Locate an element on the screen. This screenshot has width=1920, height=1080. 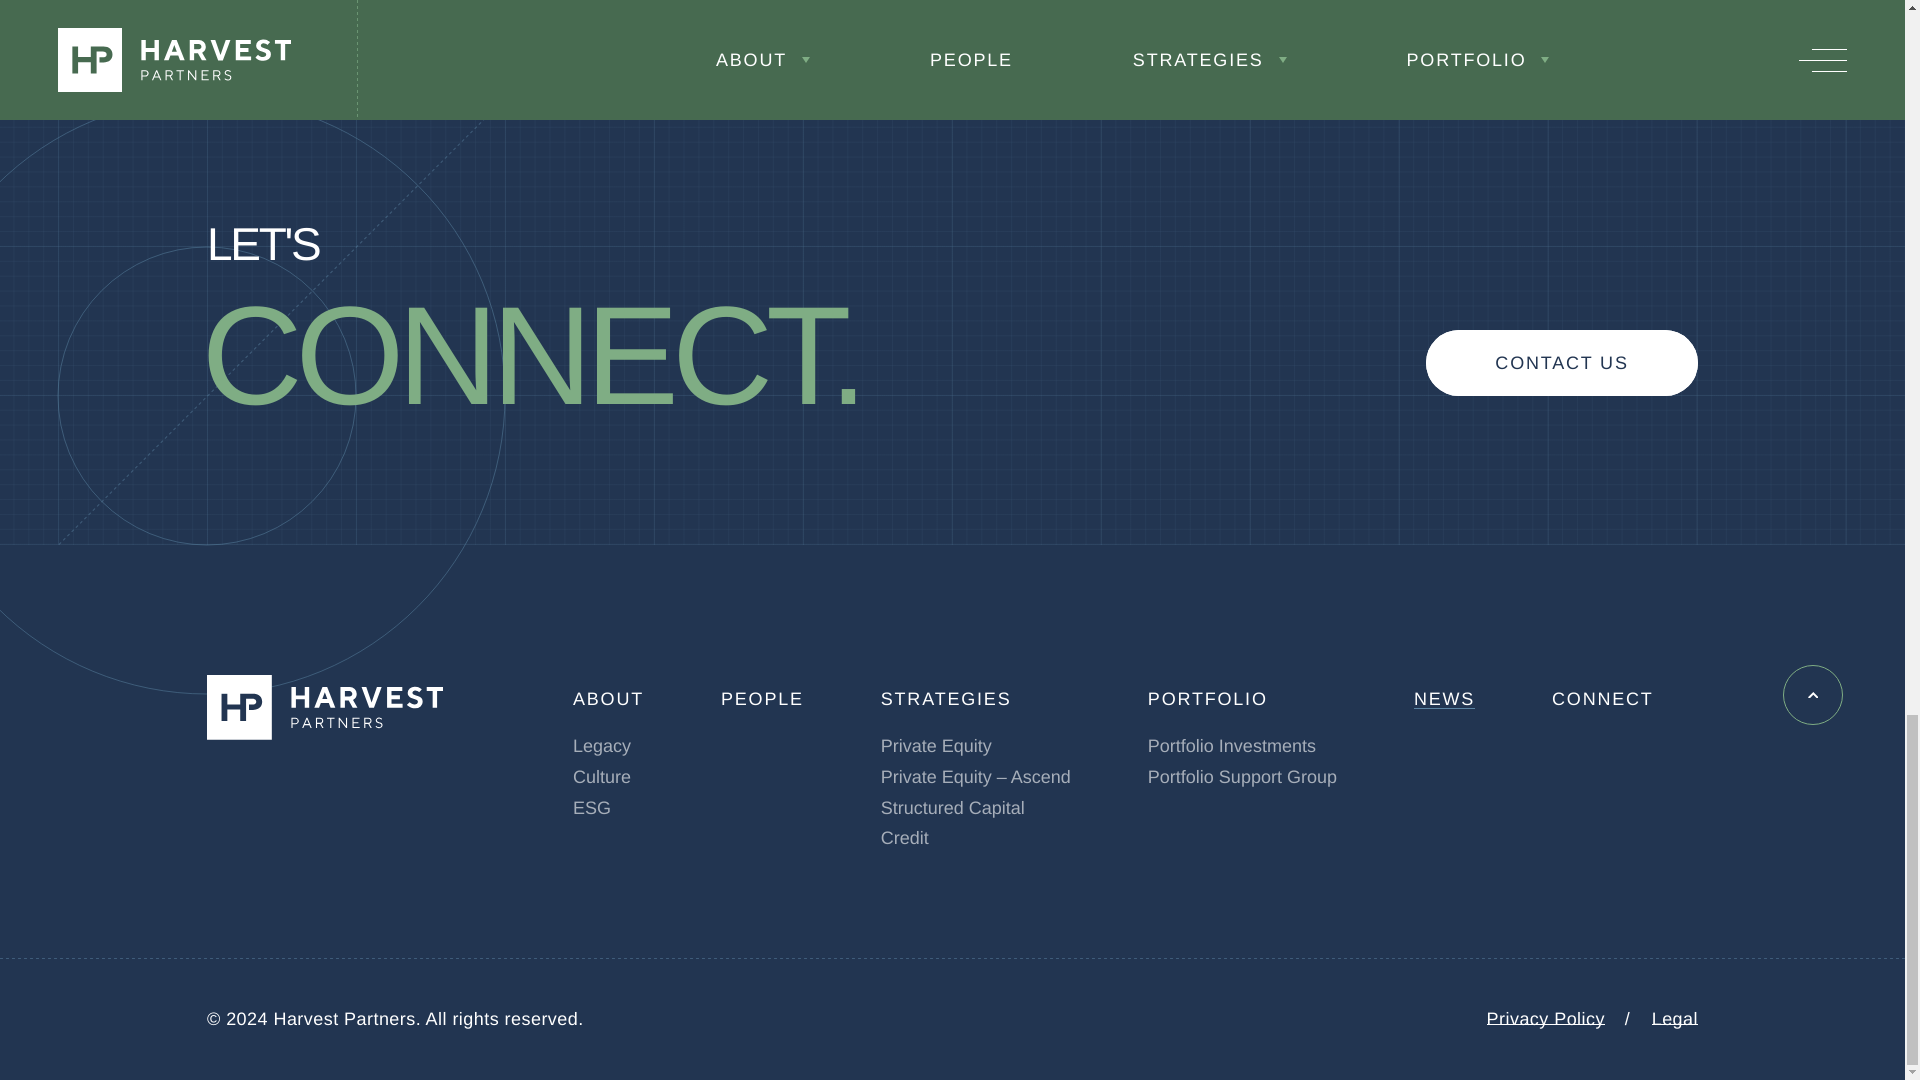
Portfolio Investments is located at coordinates (1232, 746).